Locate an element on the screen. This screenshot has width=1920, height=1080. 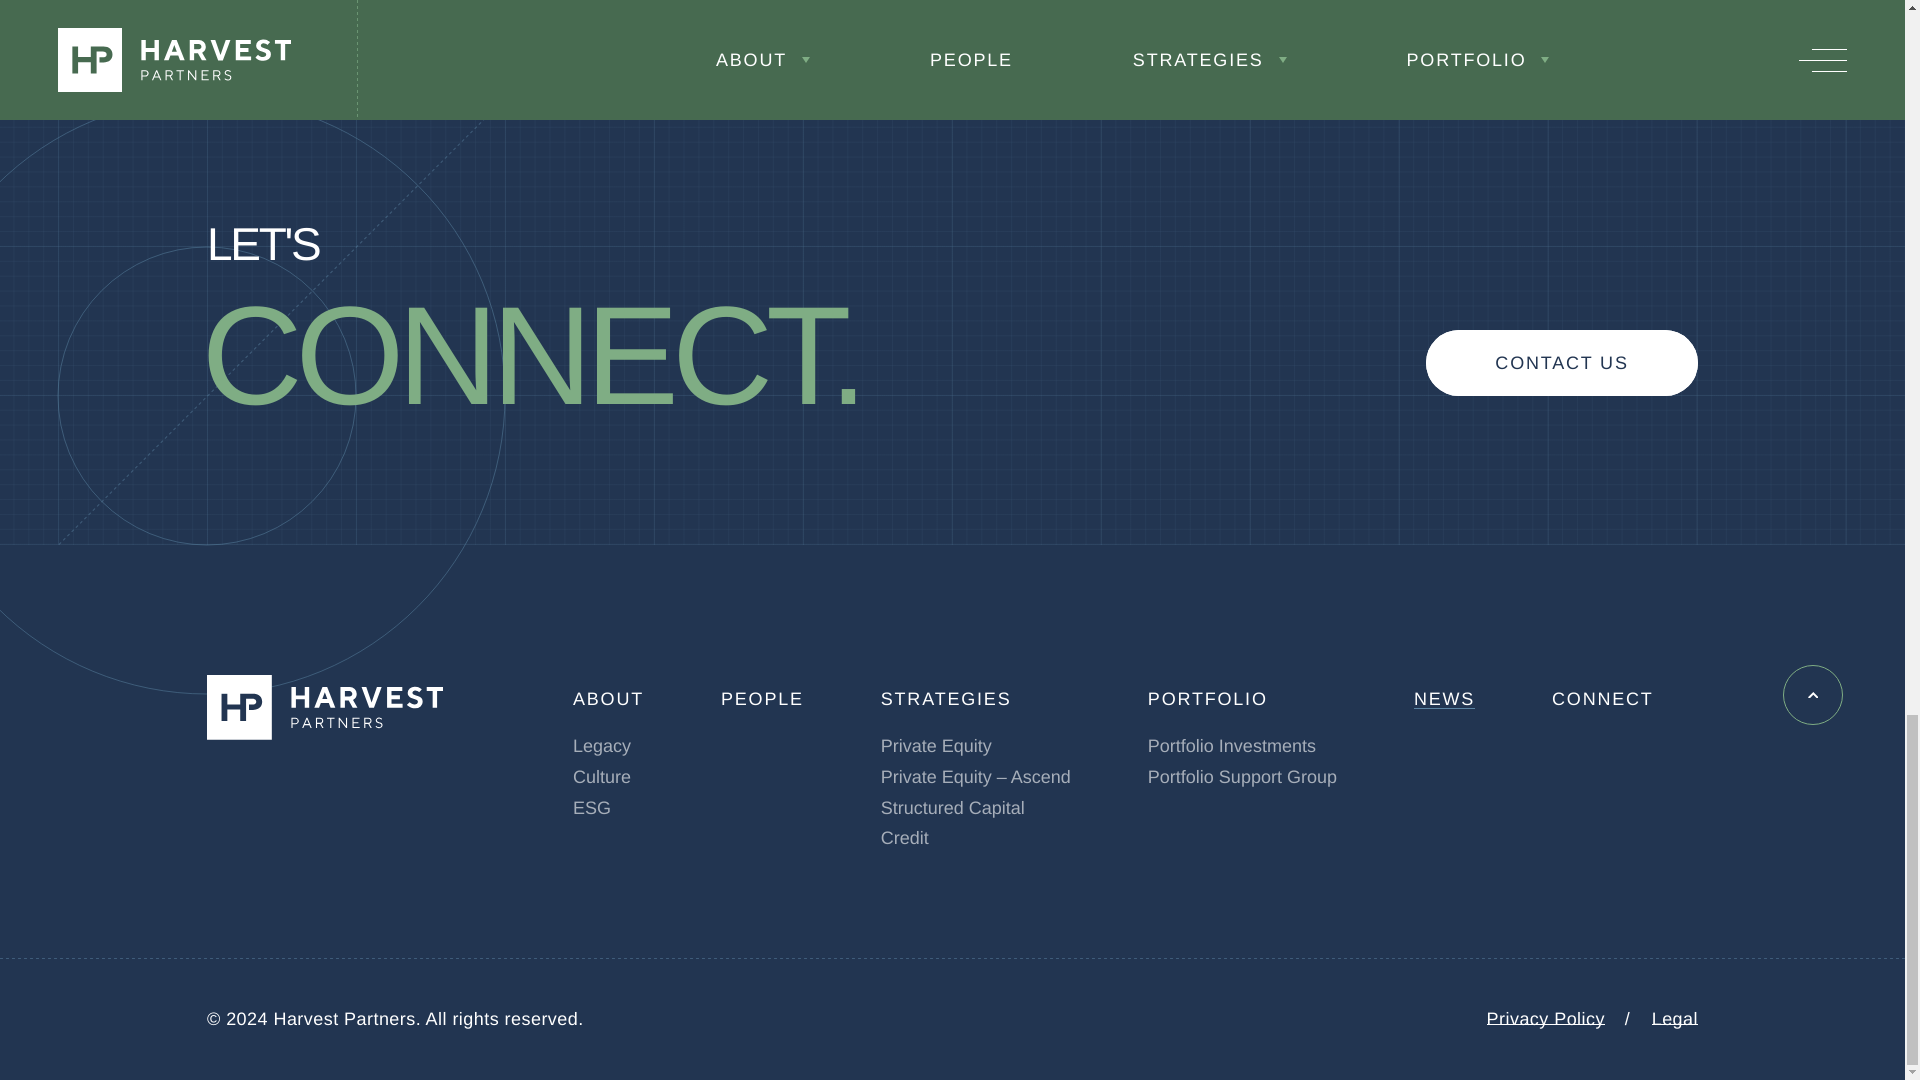
Portfolio Investments is located at coordinates (1232, 746).